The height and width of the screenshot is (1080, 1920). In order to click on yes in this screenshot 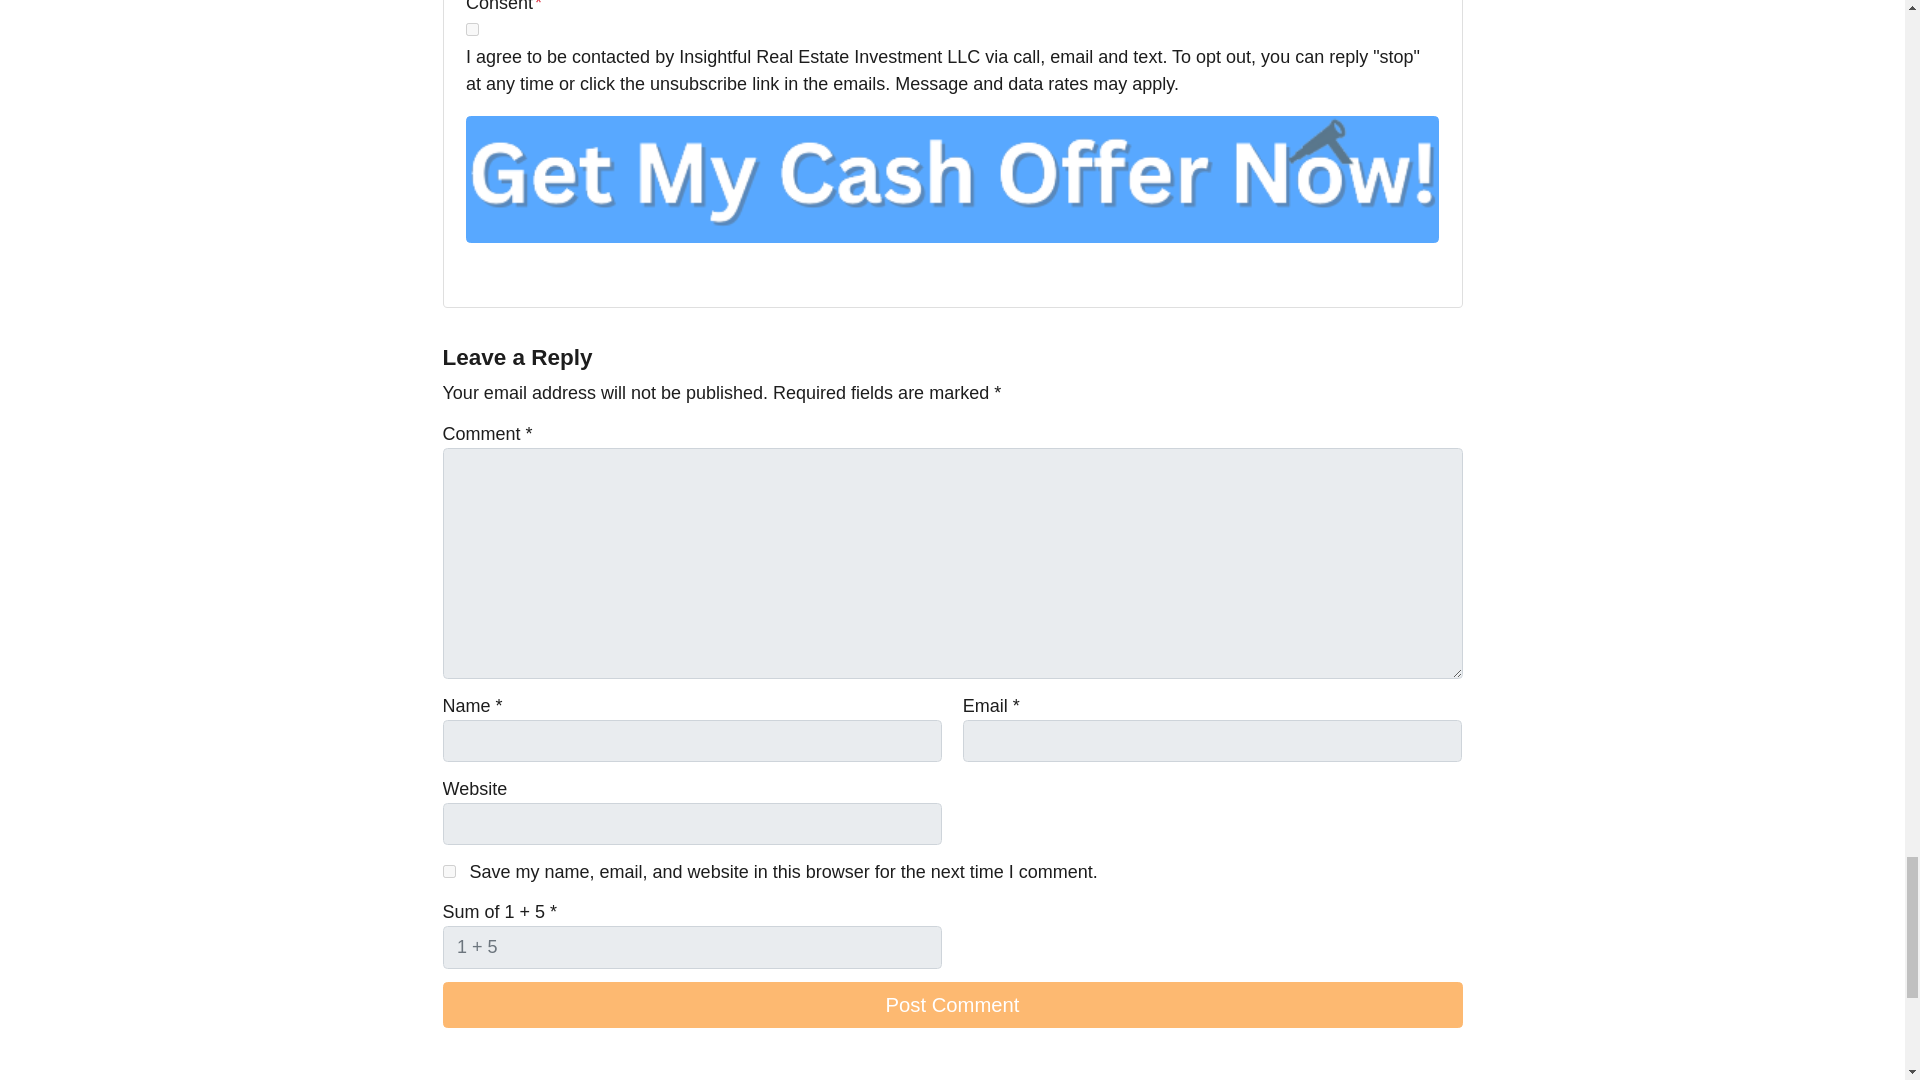, I will do `click(448, 872)`.